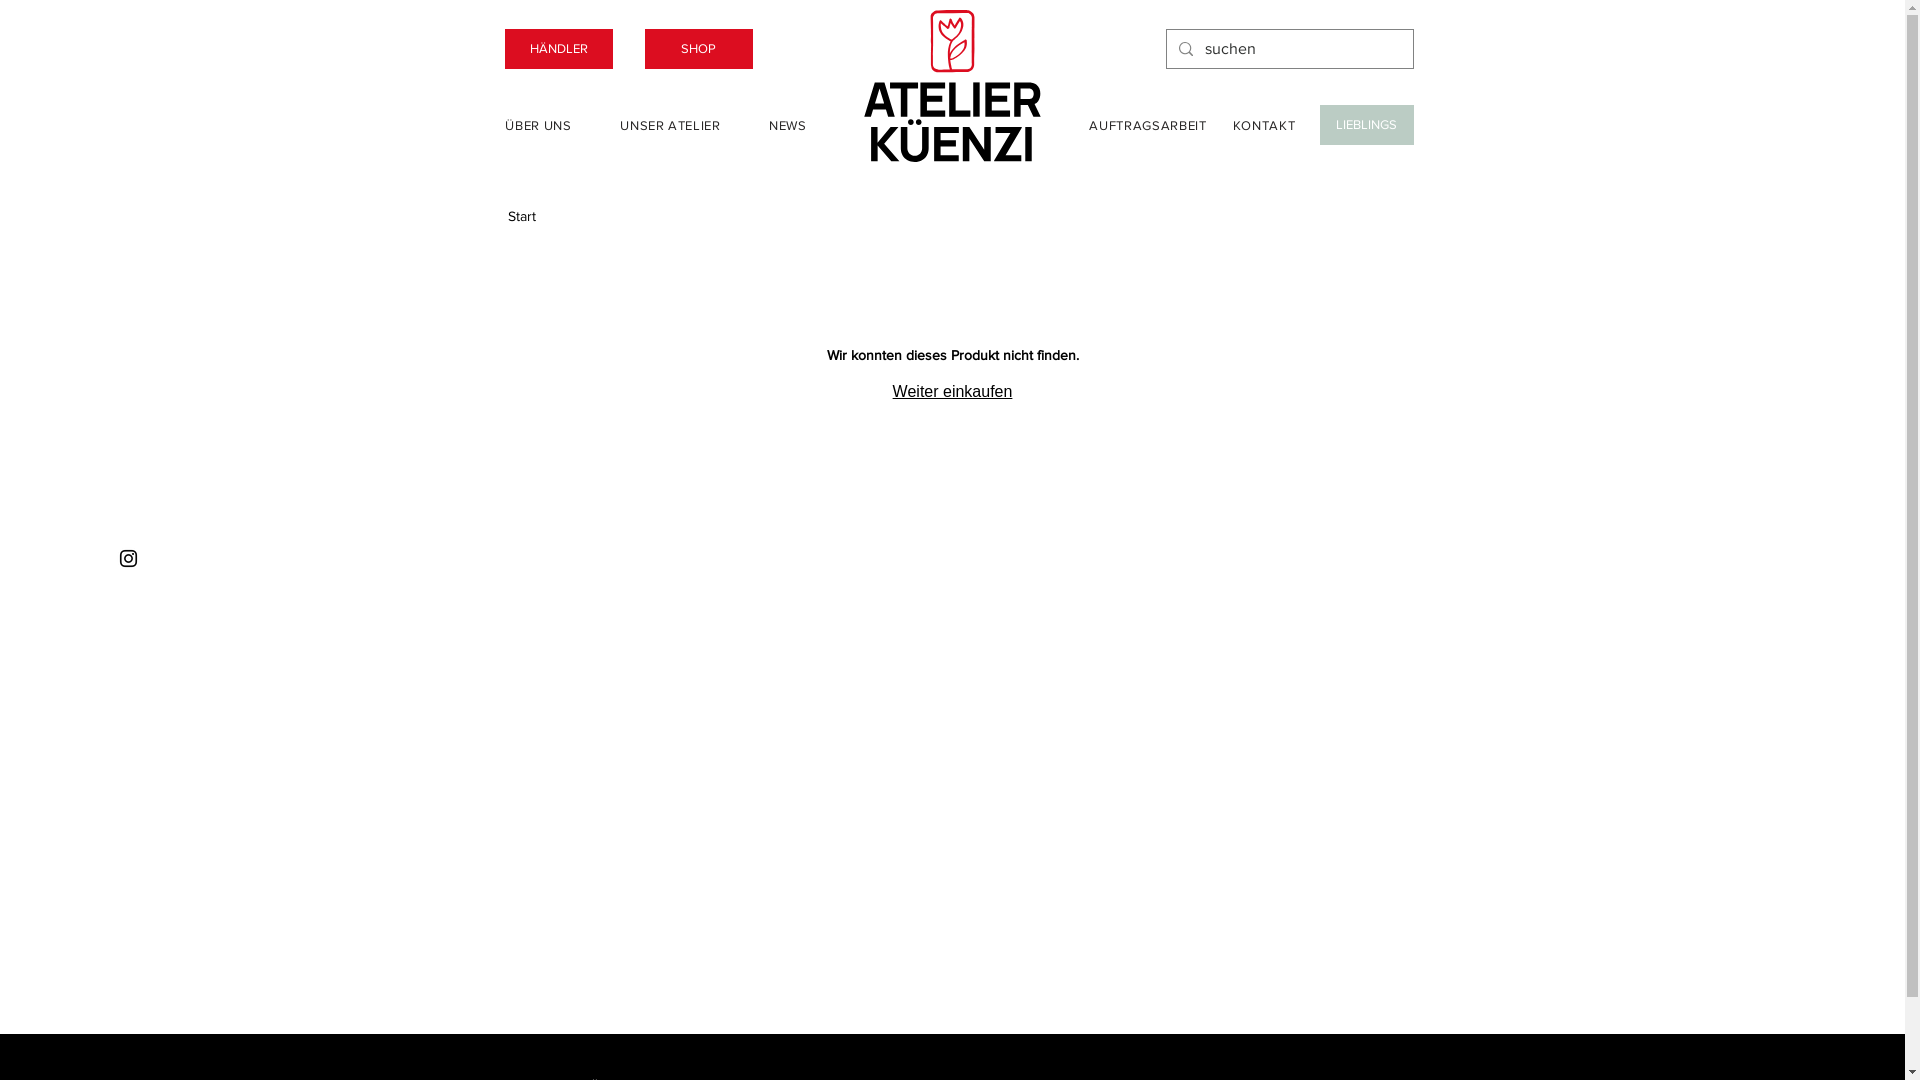 The width and height of the screenshot is (1920, 1080). What do you see at coordinates (1148, 125) in the screenshot?
I see `AUFTRAGSARBEIT` at bounding box center [1148, 125].